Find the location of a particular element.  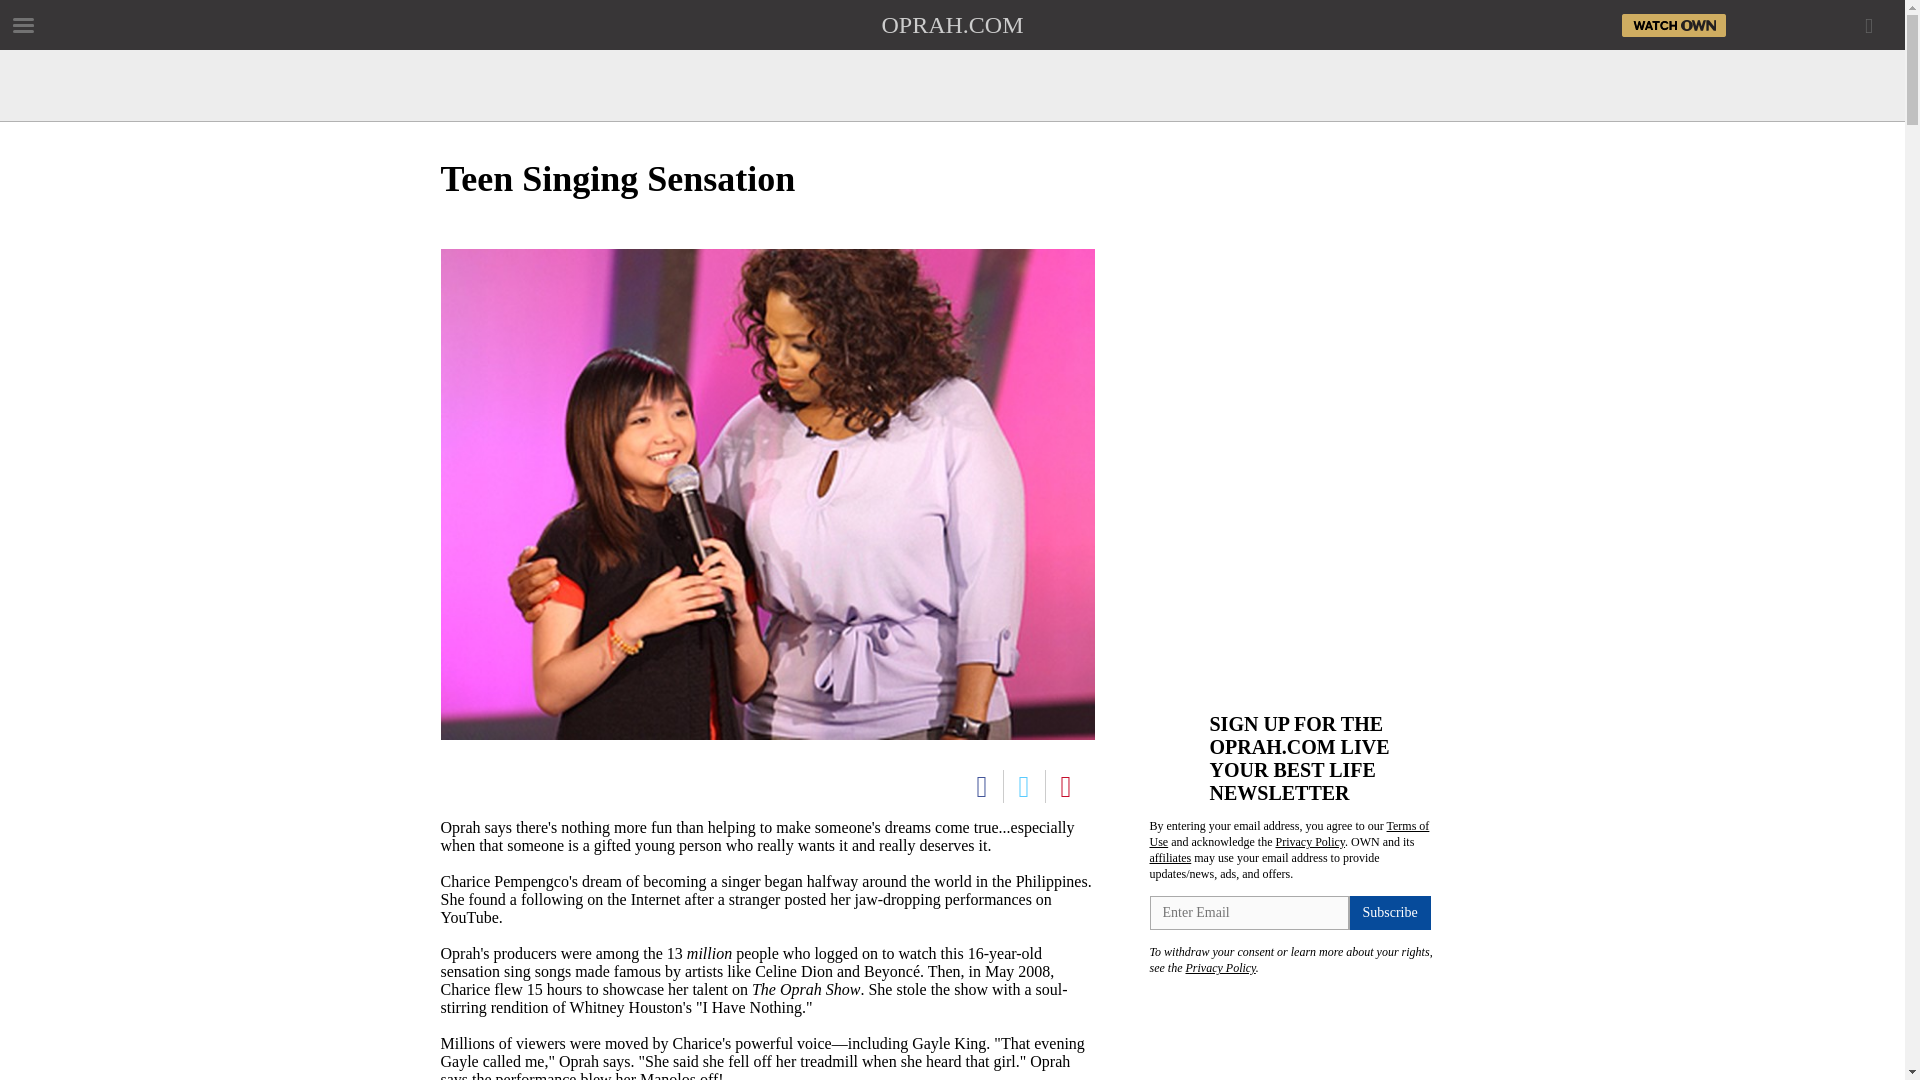

Privacy Policy is located at coordinates (1220, 968).